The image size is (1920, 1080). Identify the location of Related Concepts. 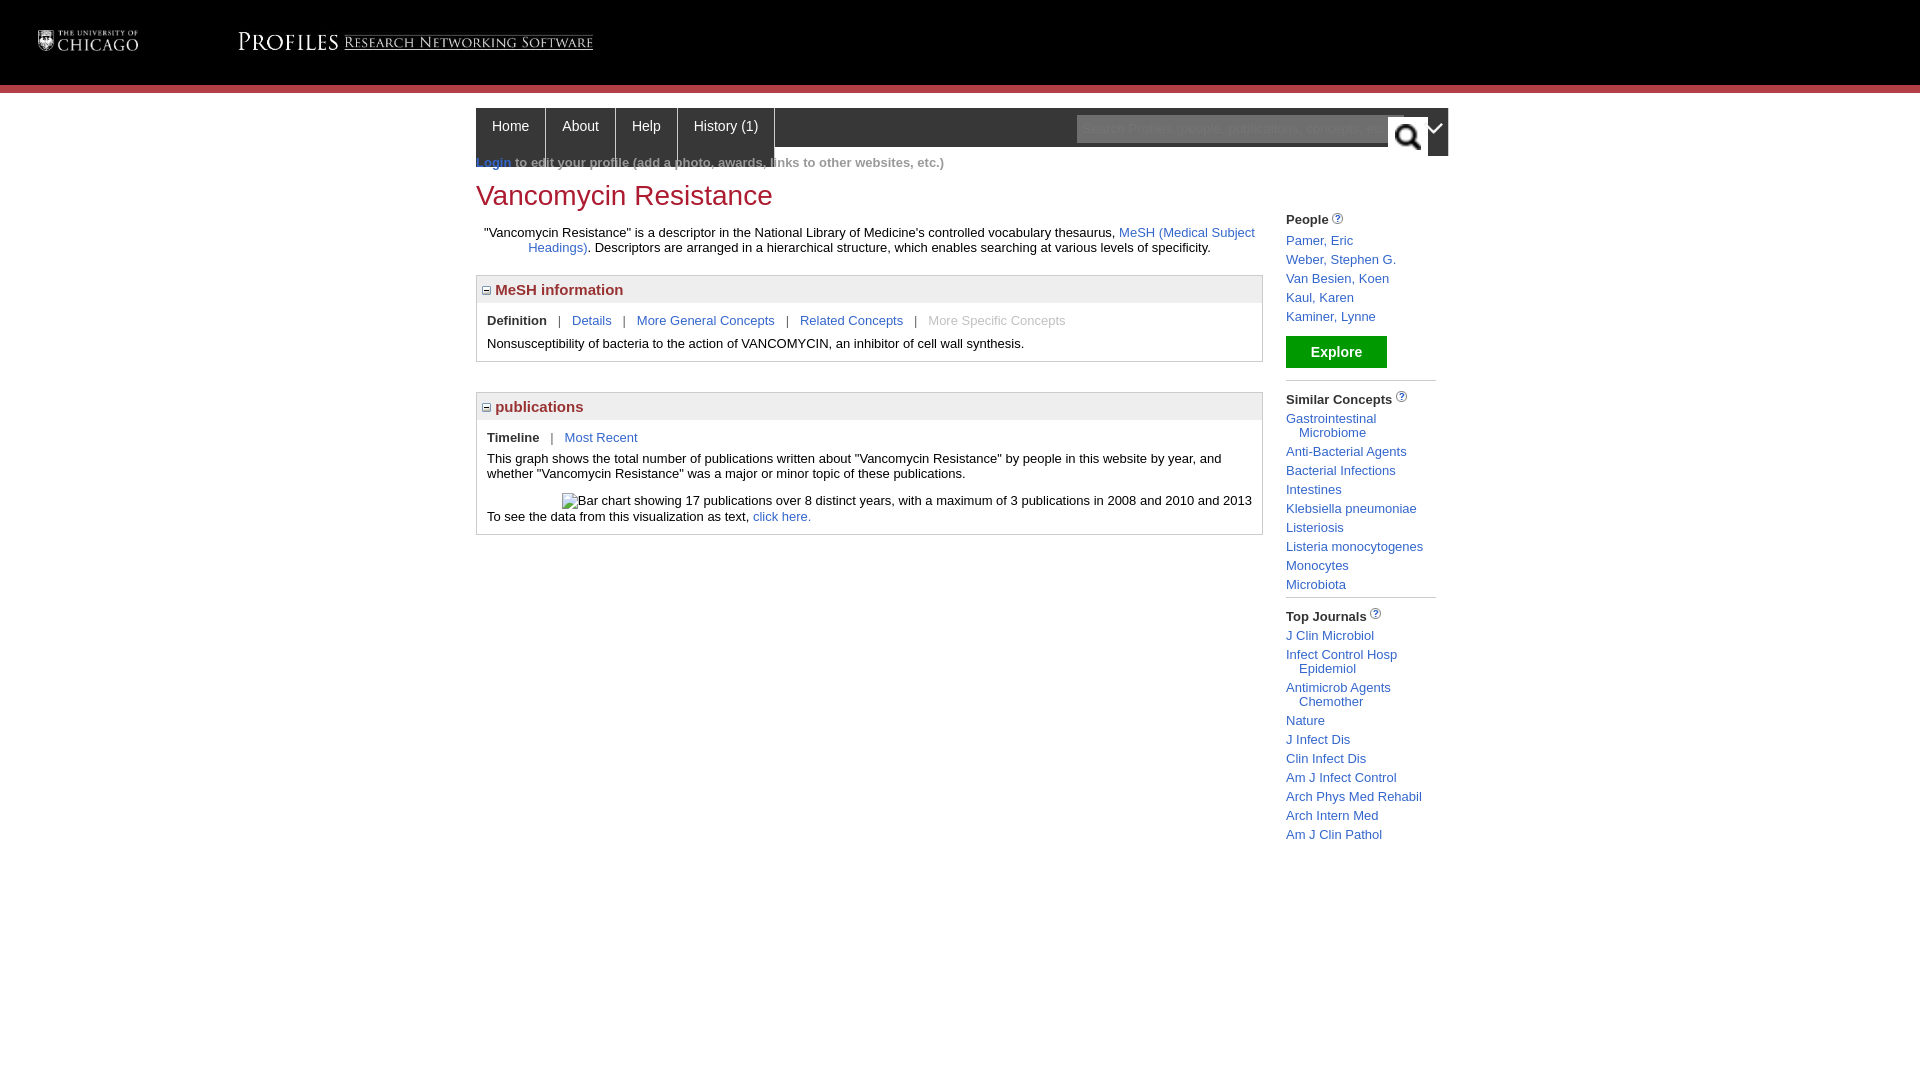
(851, 320).